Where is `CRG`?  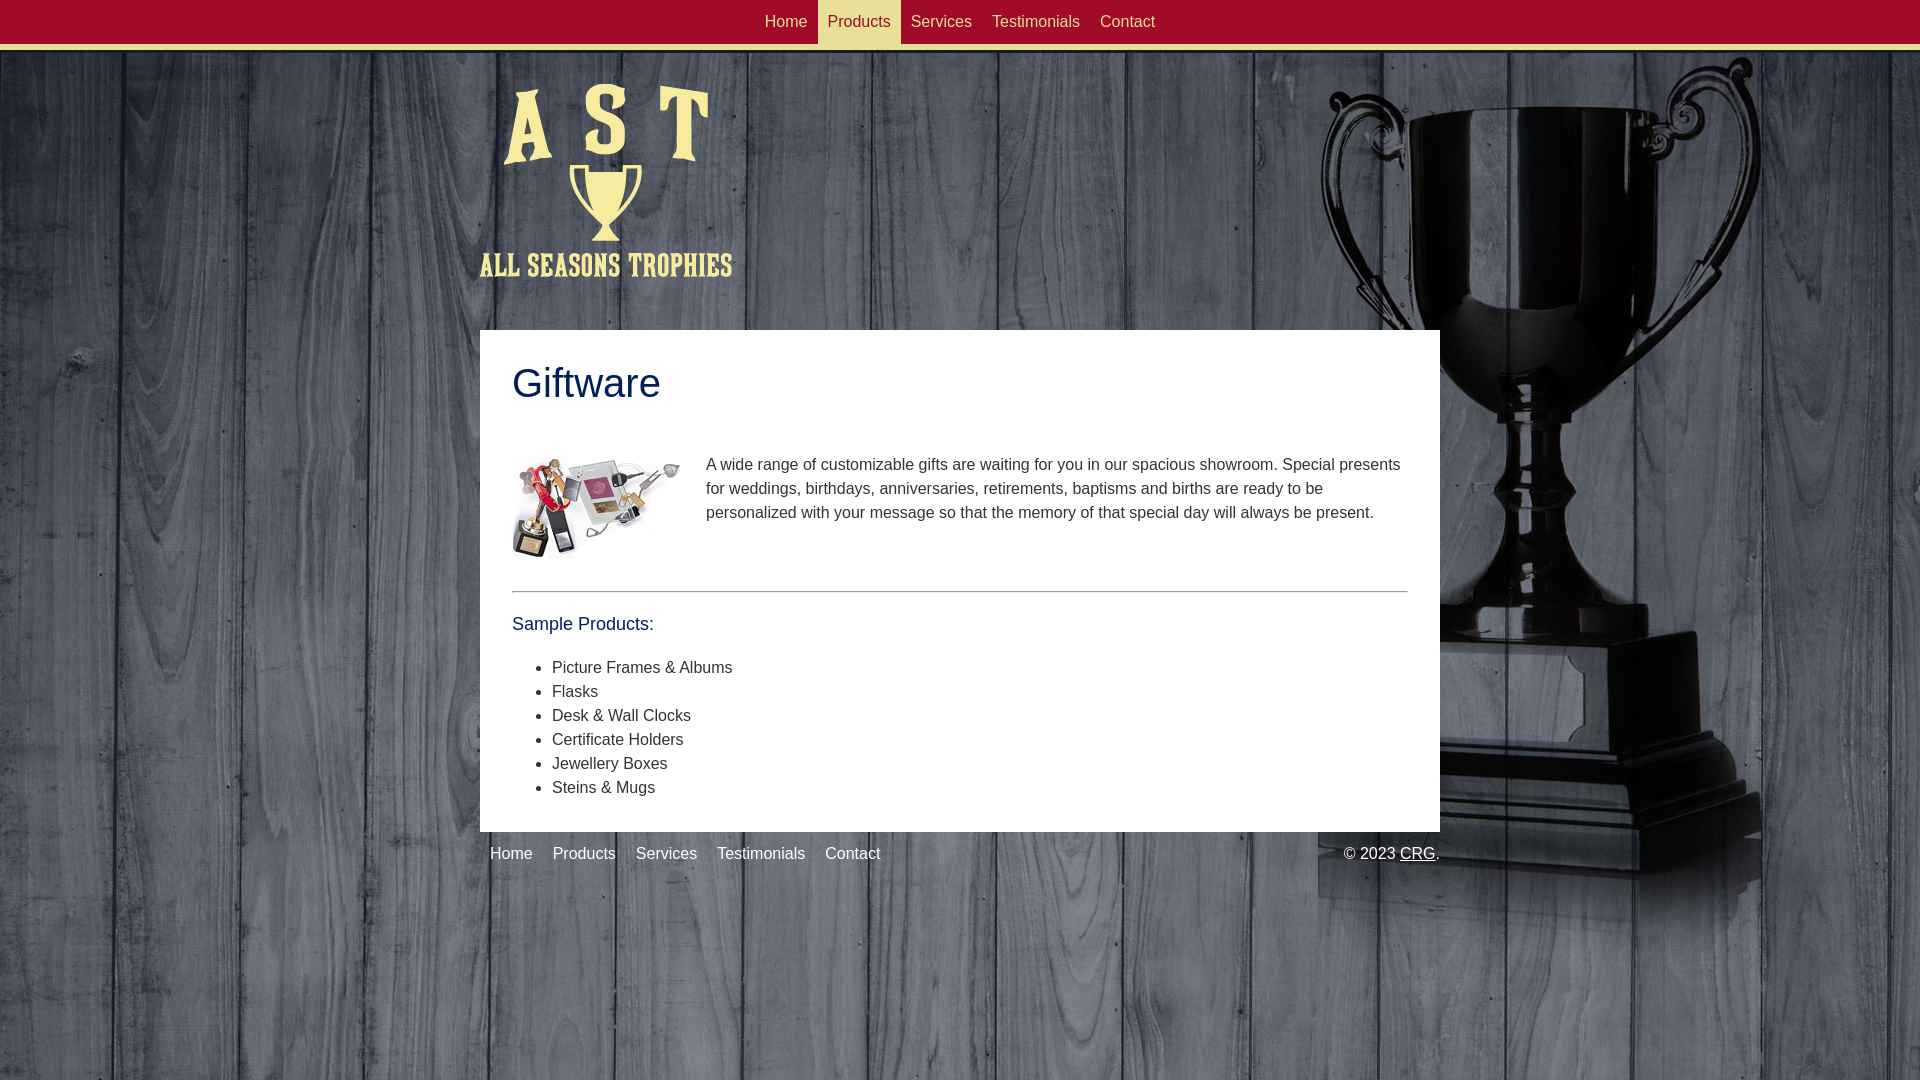 CRG is located at coordinates (1418, 854).